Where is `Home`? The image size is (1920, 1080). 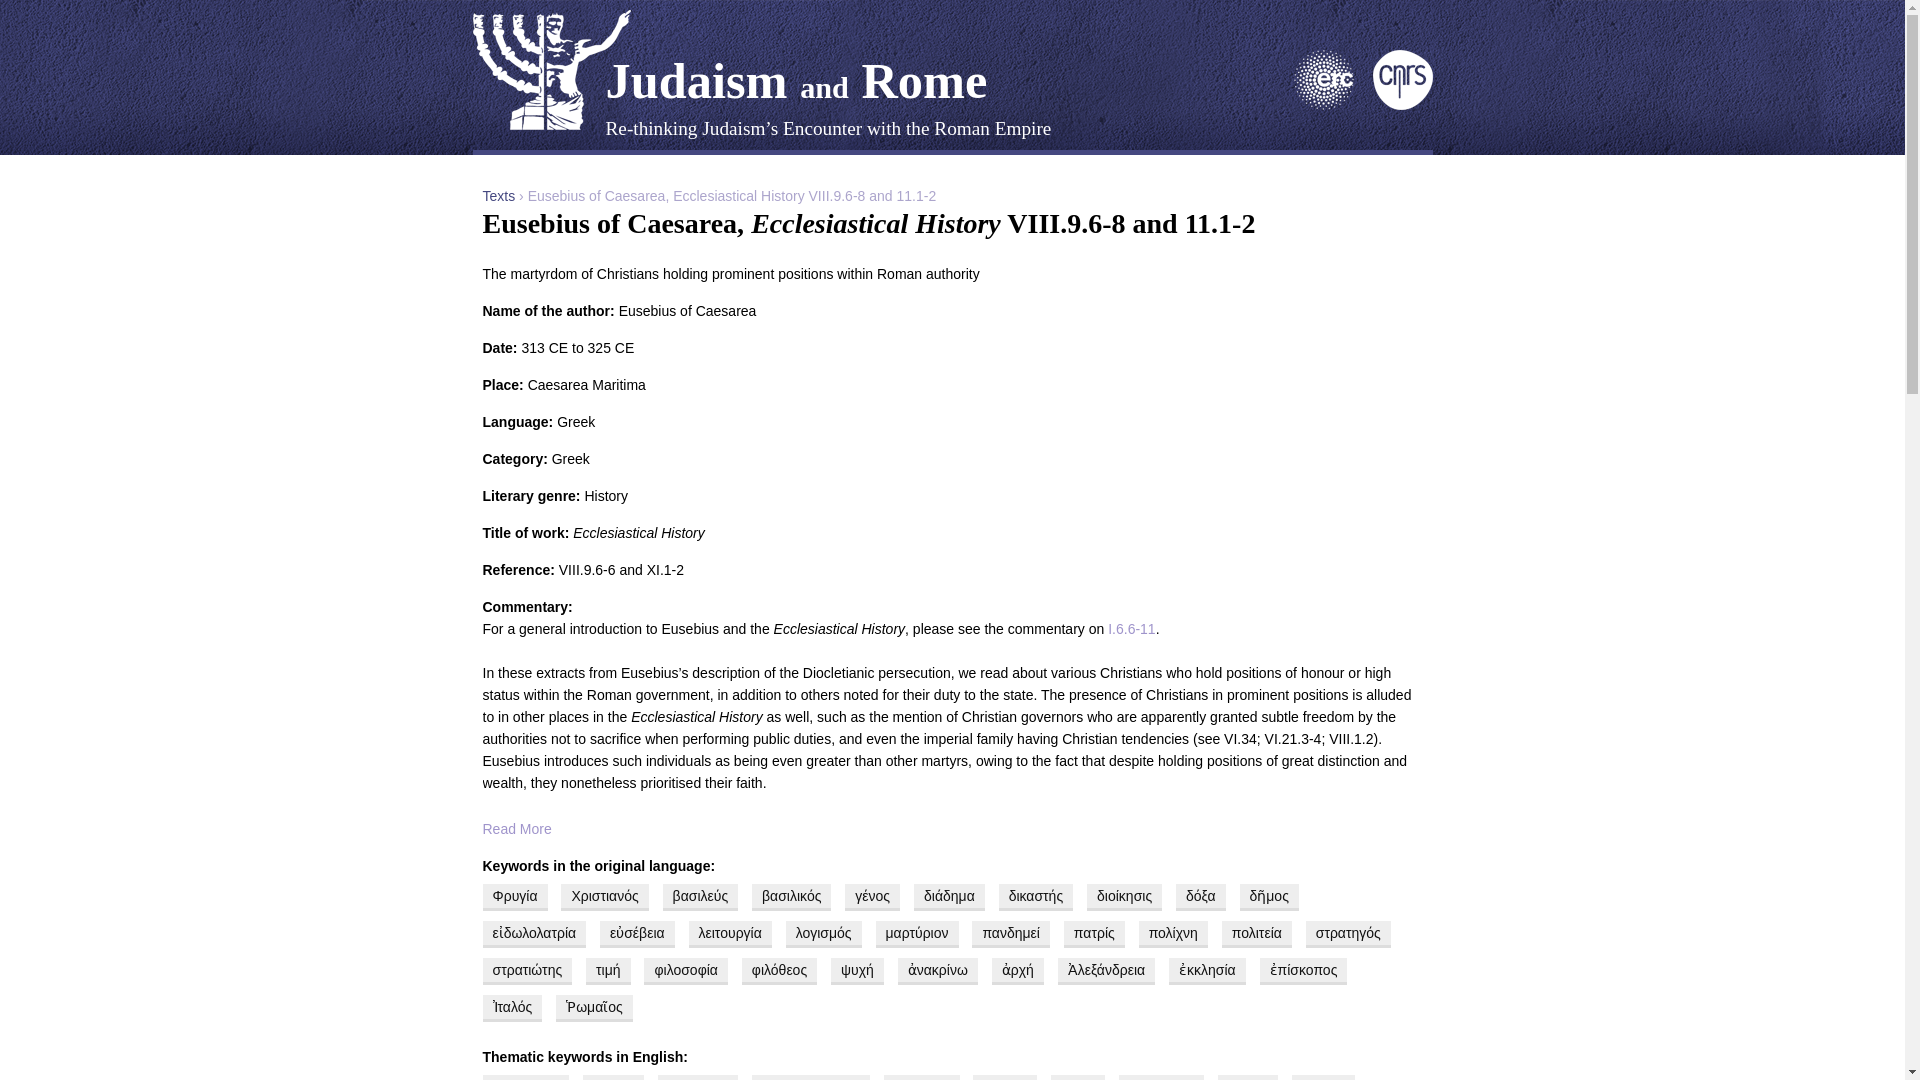 Home is located at coordinates (797, 80).